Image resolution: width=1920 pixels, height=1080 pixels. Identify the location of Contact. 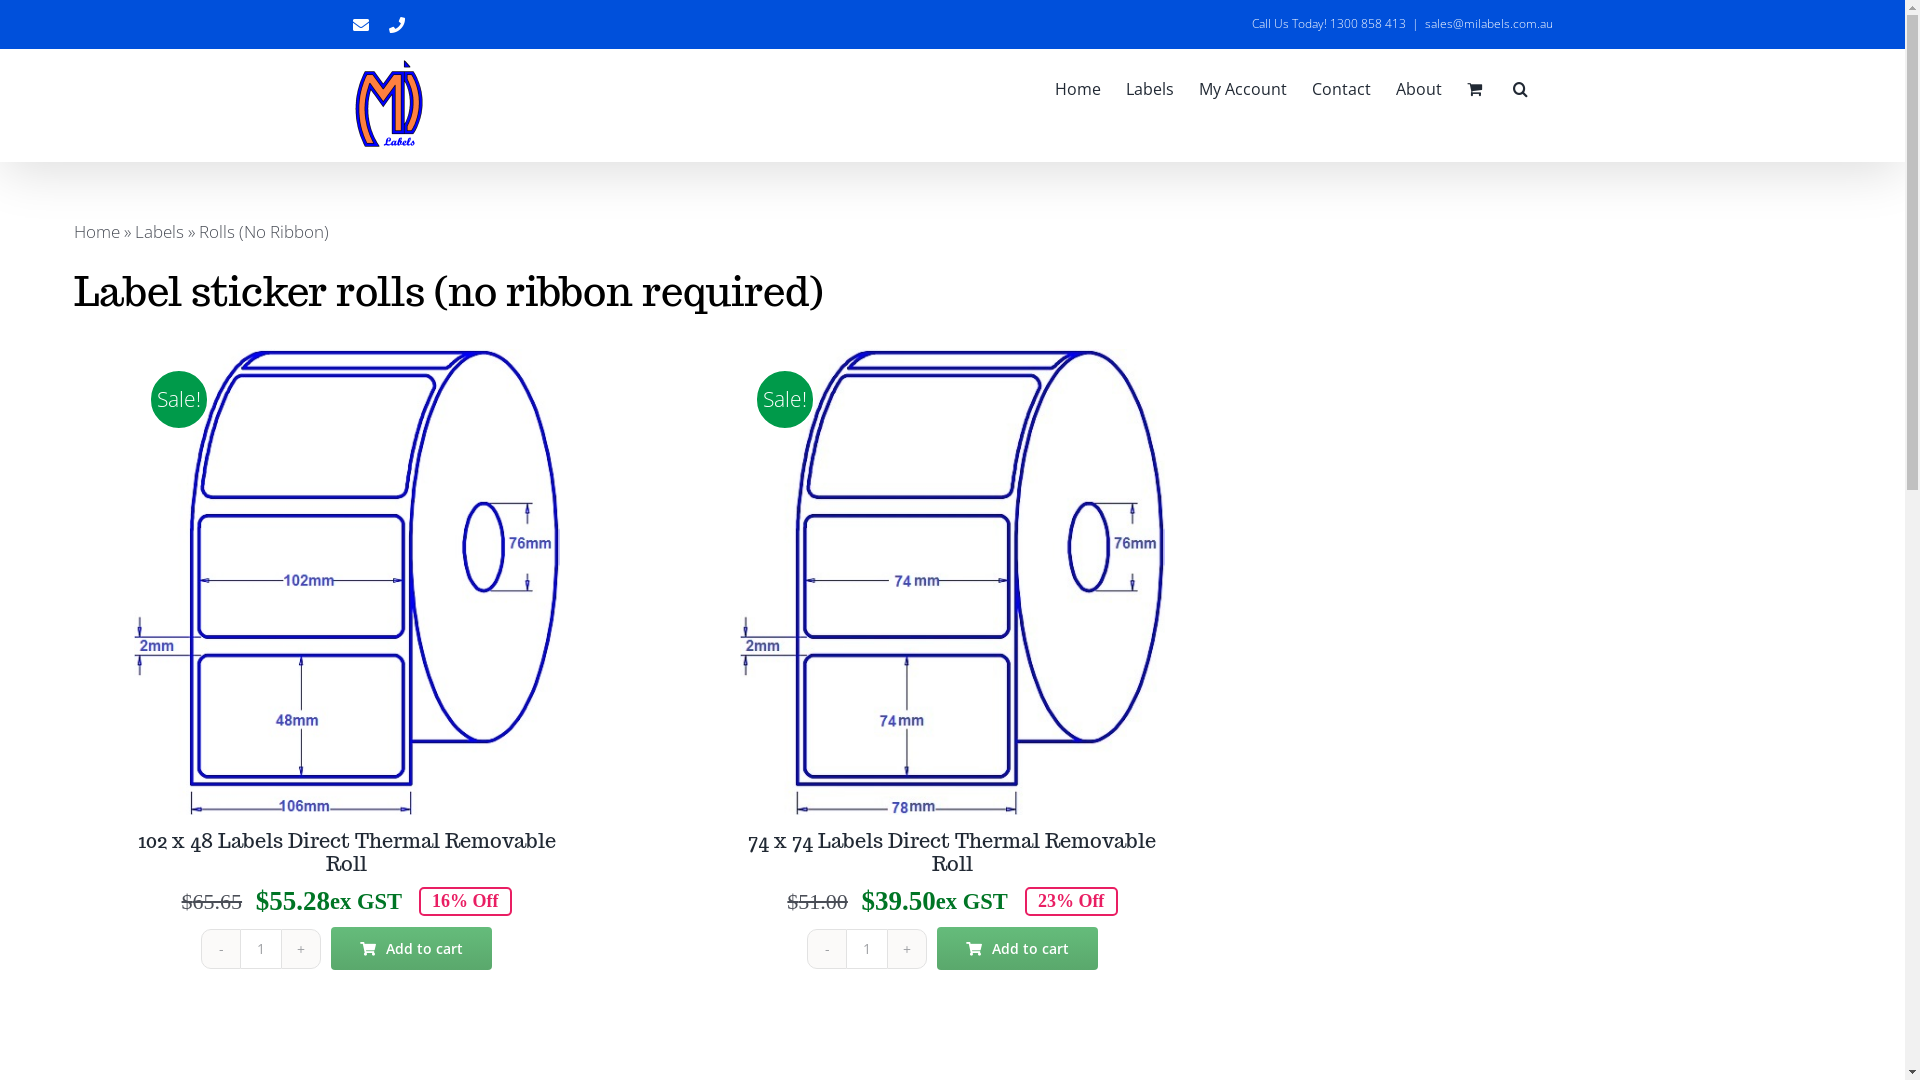
(1342, 89).